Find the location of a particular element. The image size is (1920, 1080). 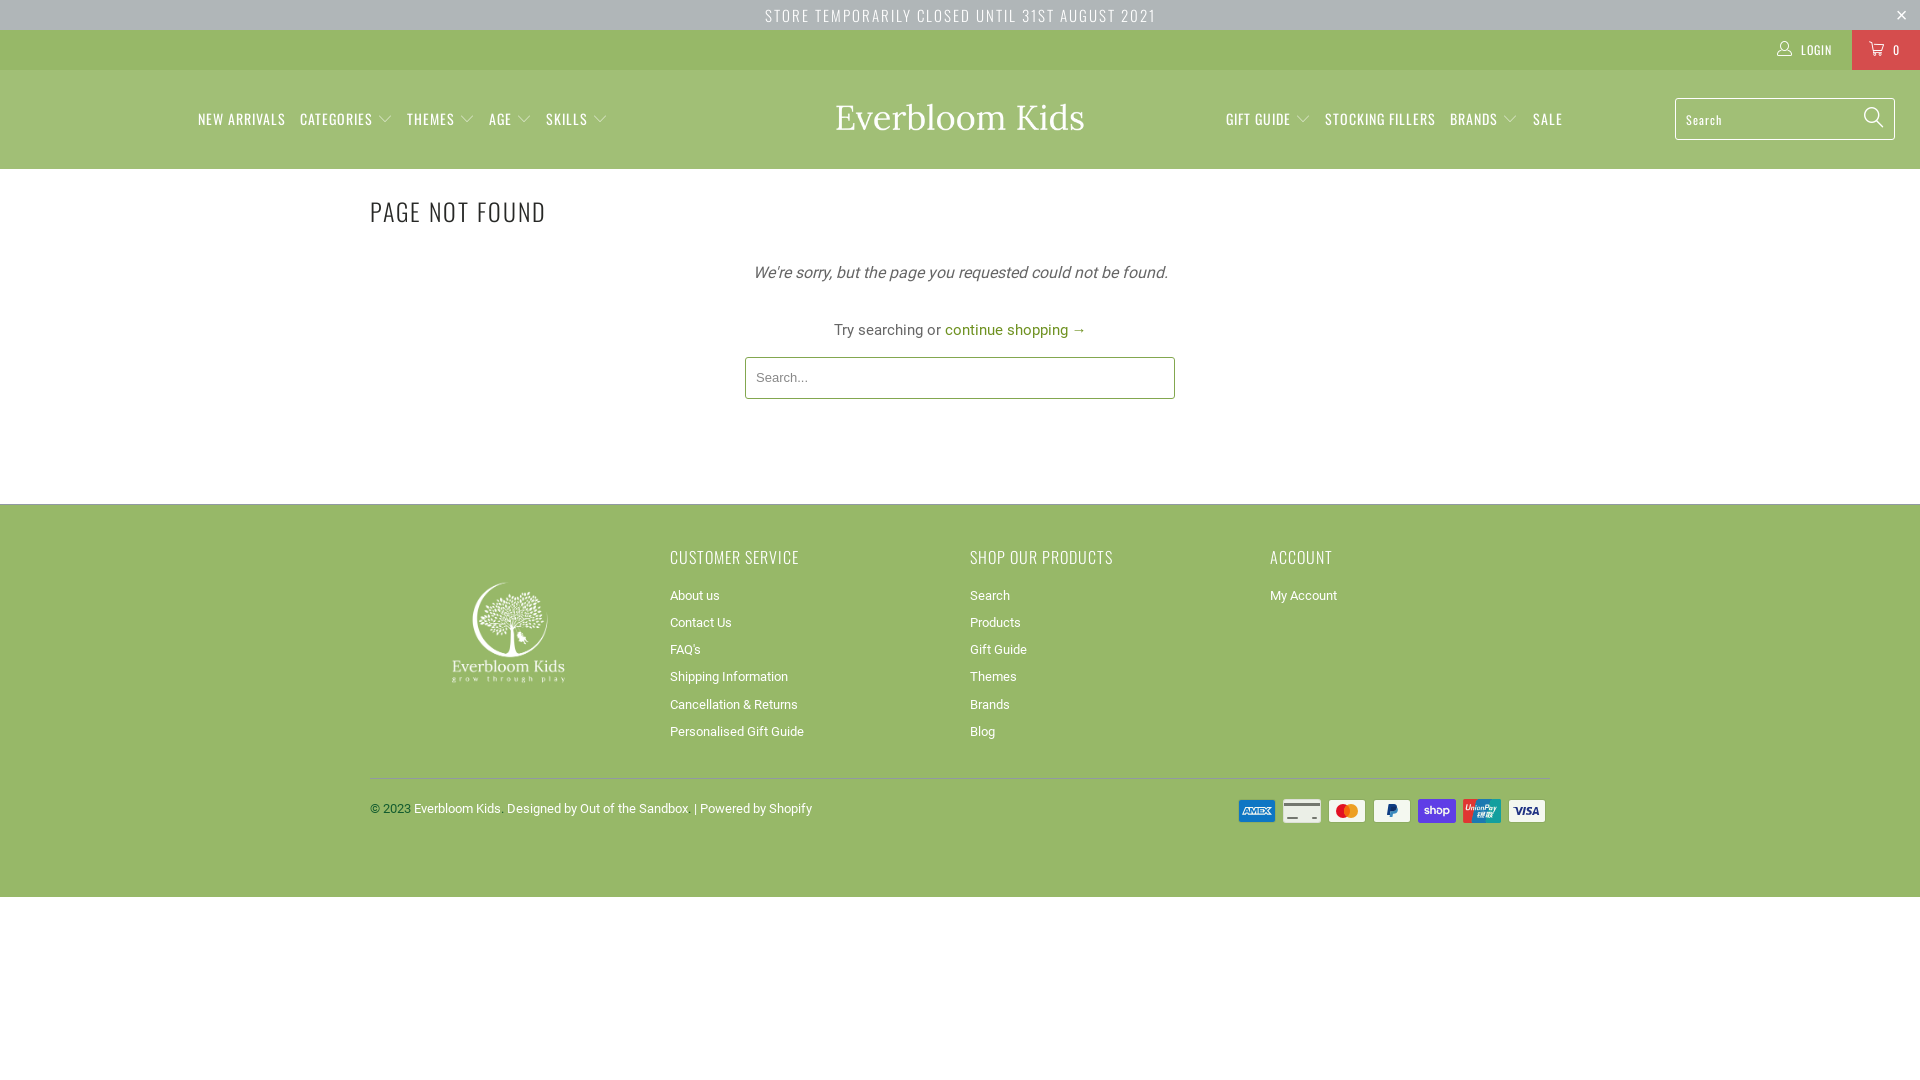

Search is located at coordinates (990, 596).